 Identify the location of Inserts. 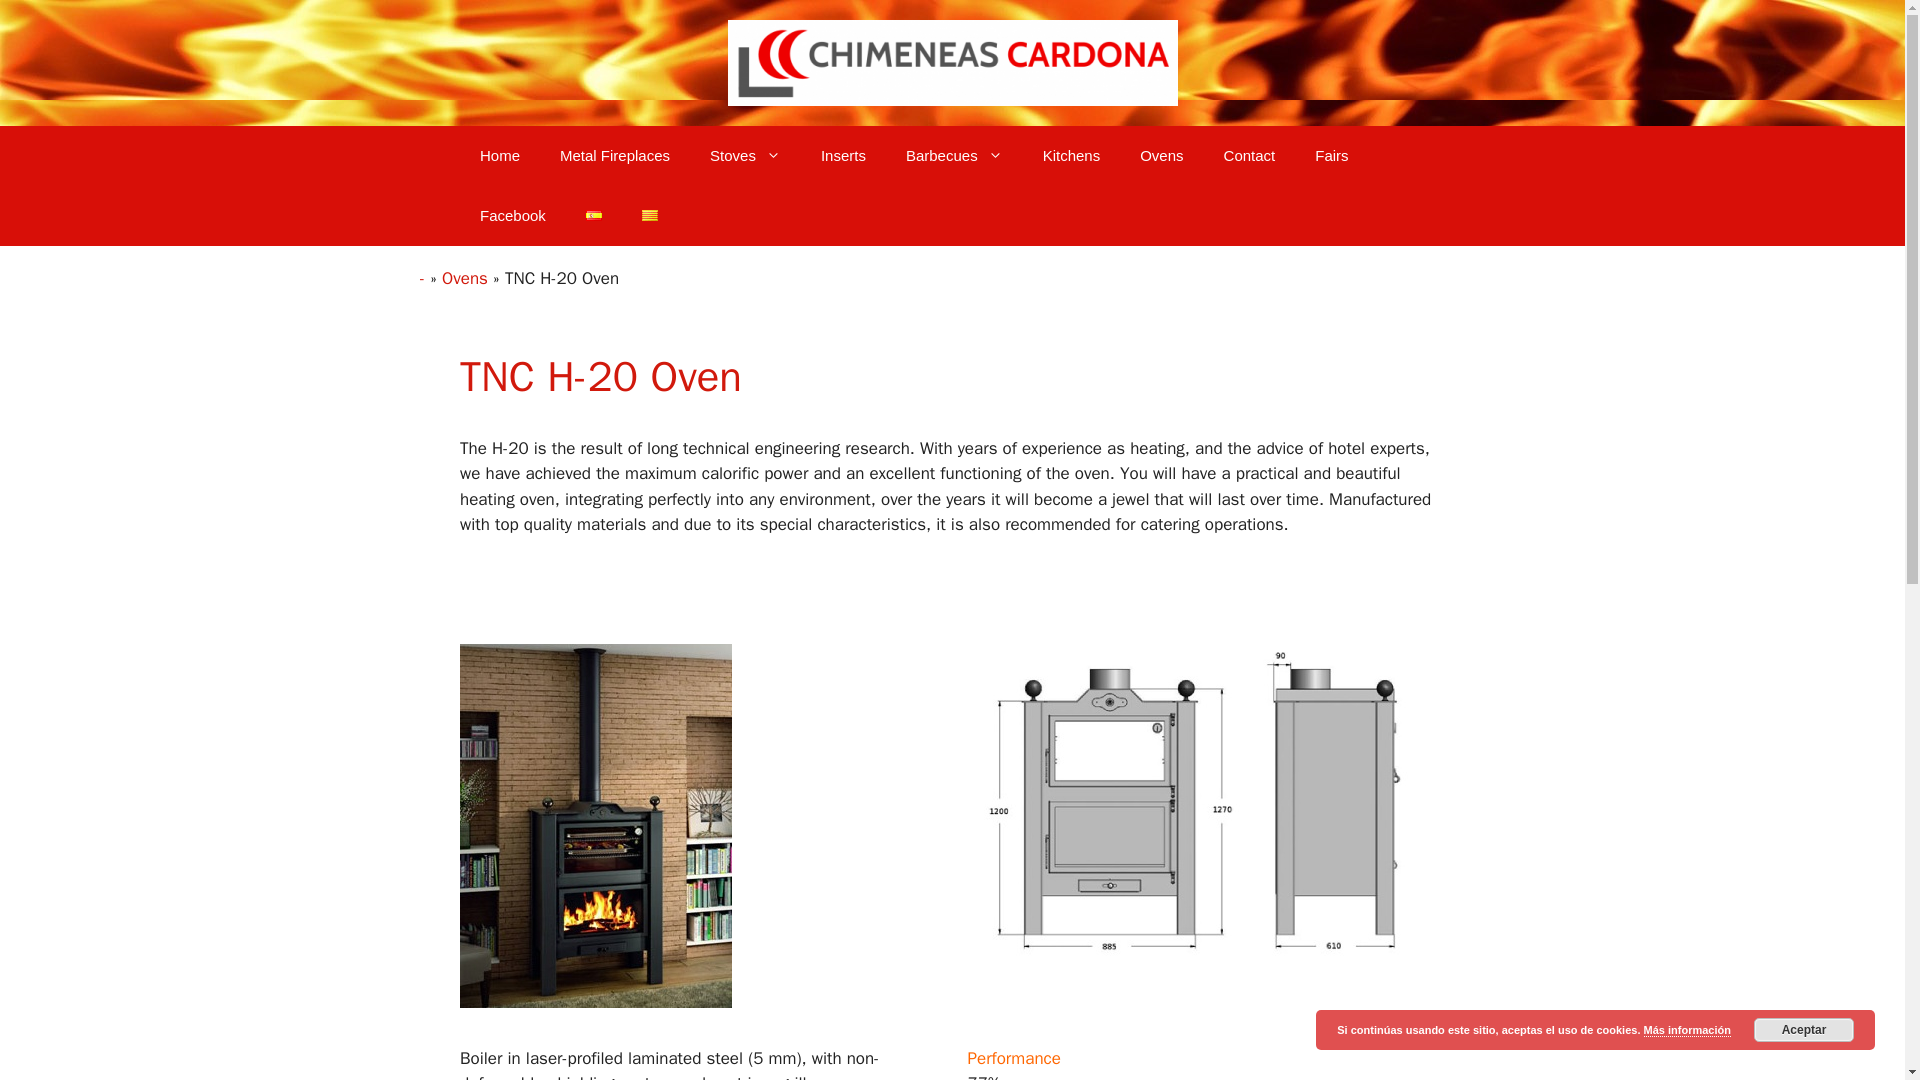
(842, 156).